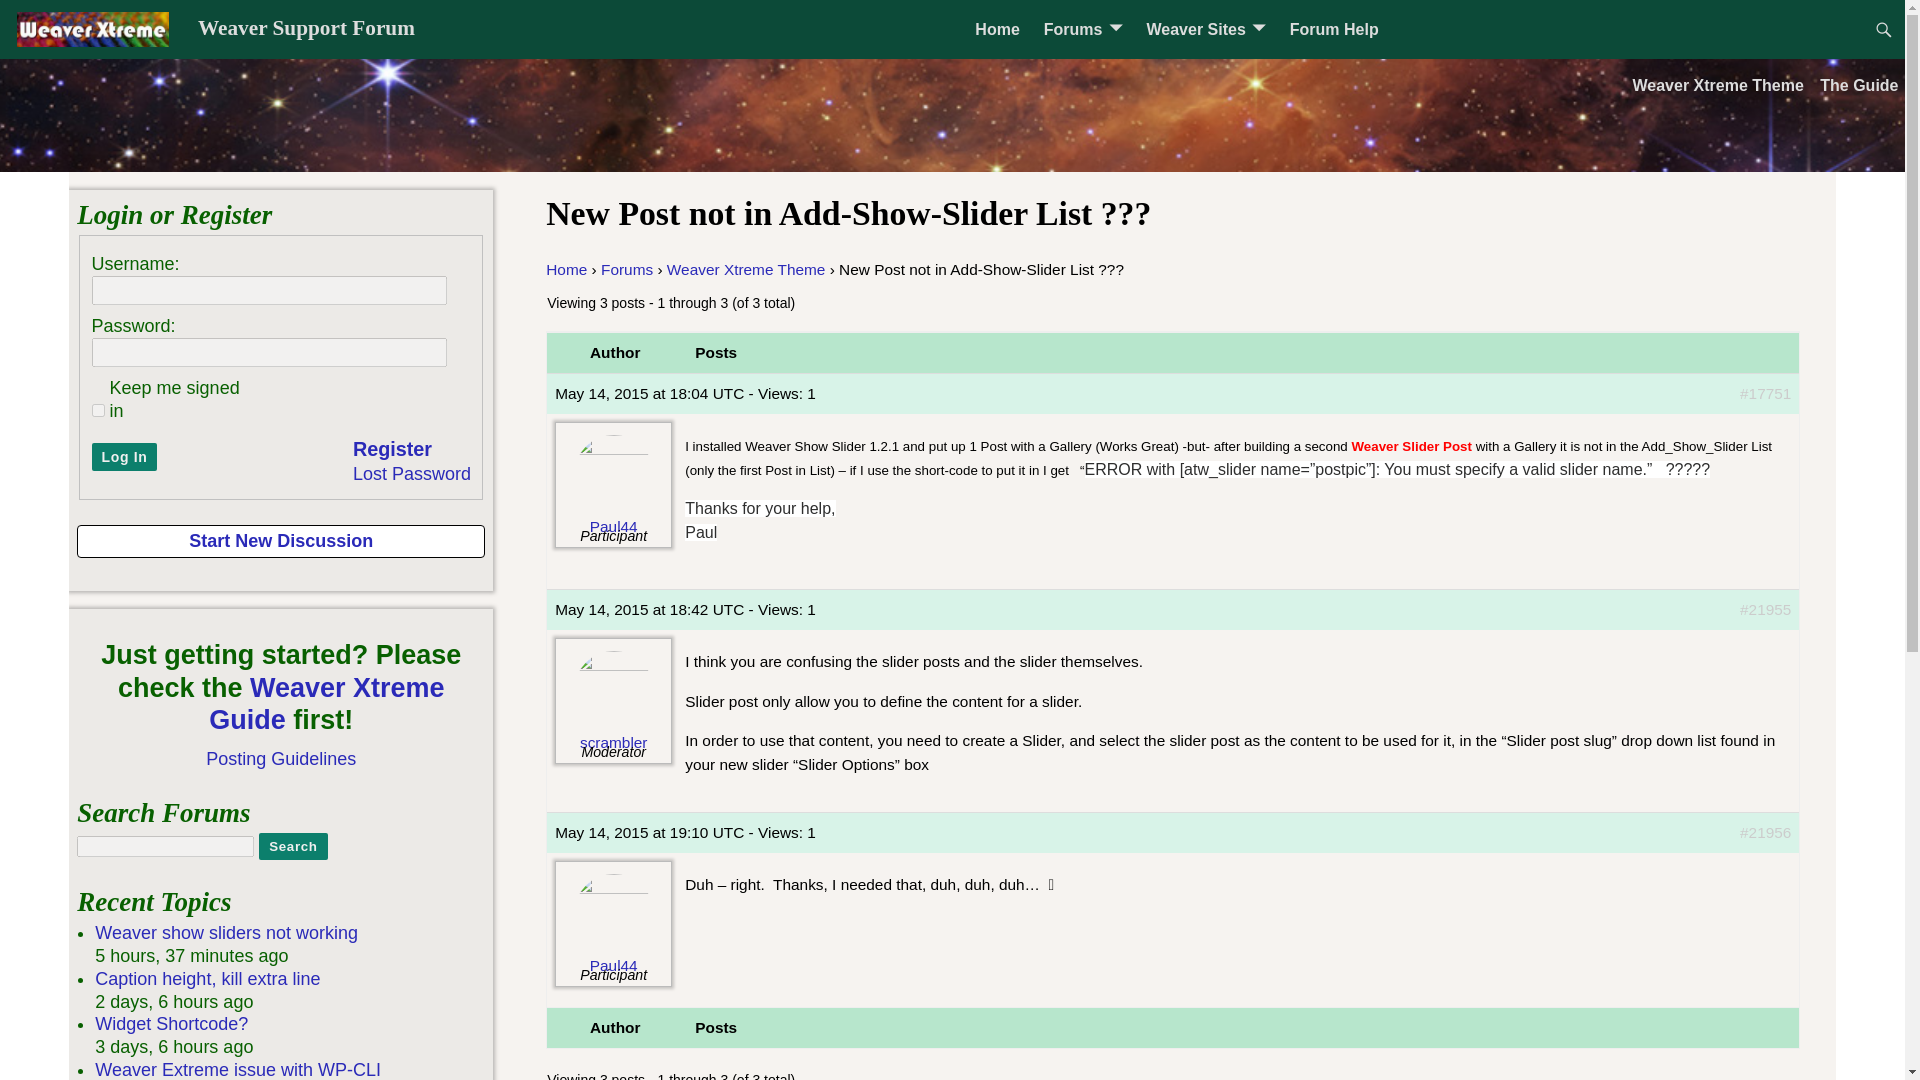 Image resolution: width=1920 pixels, height=1080 pixels. I want to click on Search, so click(292, 846).